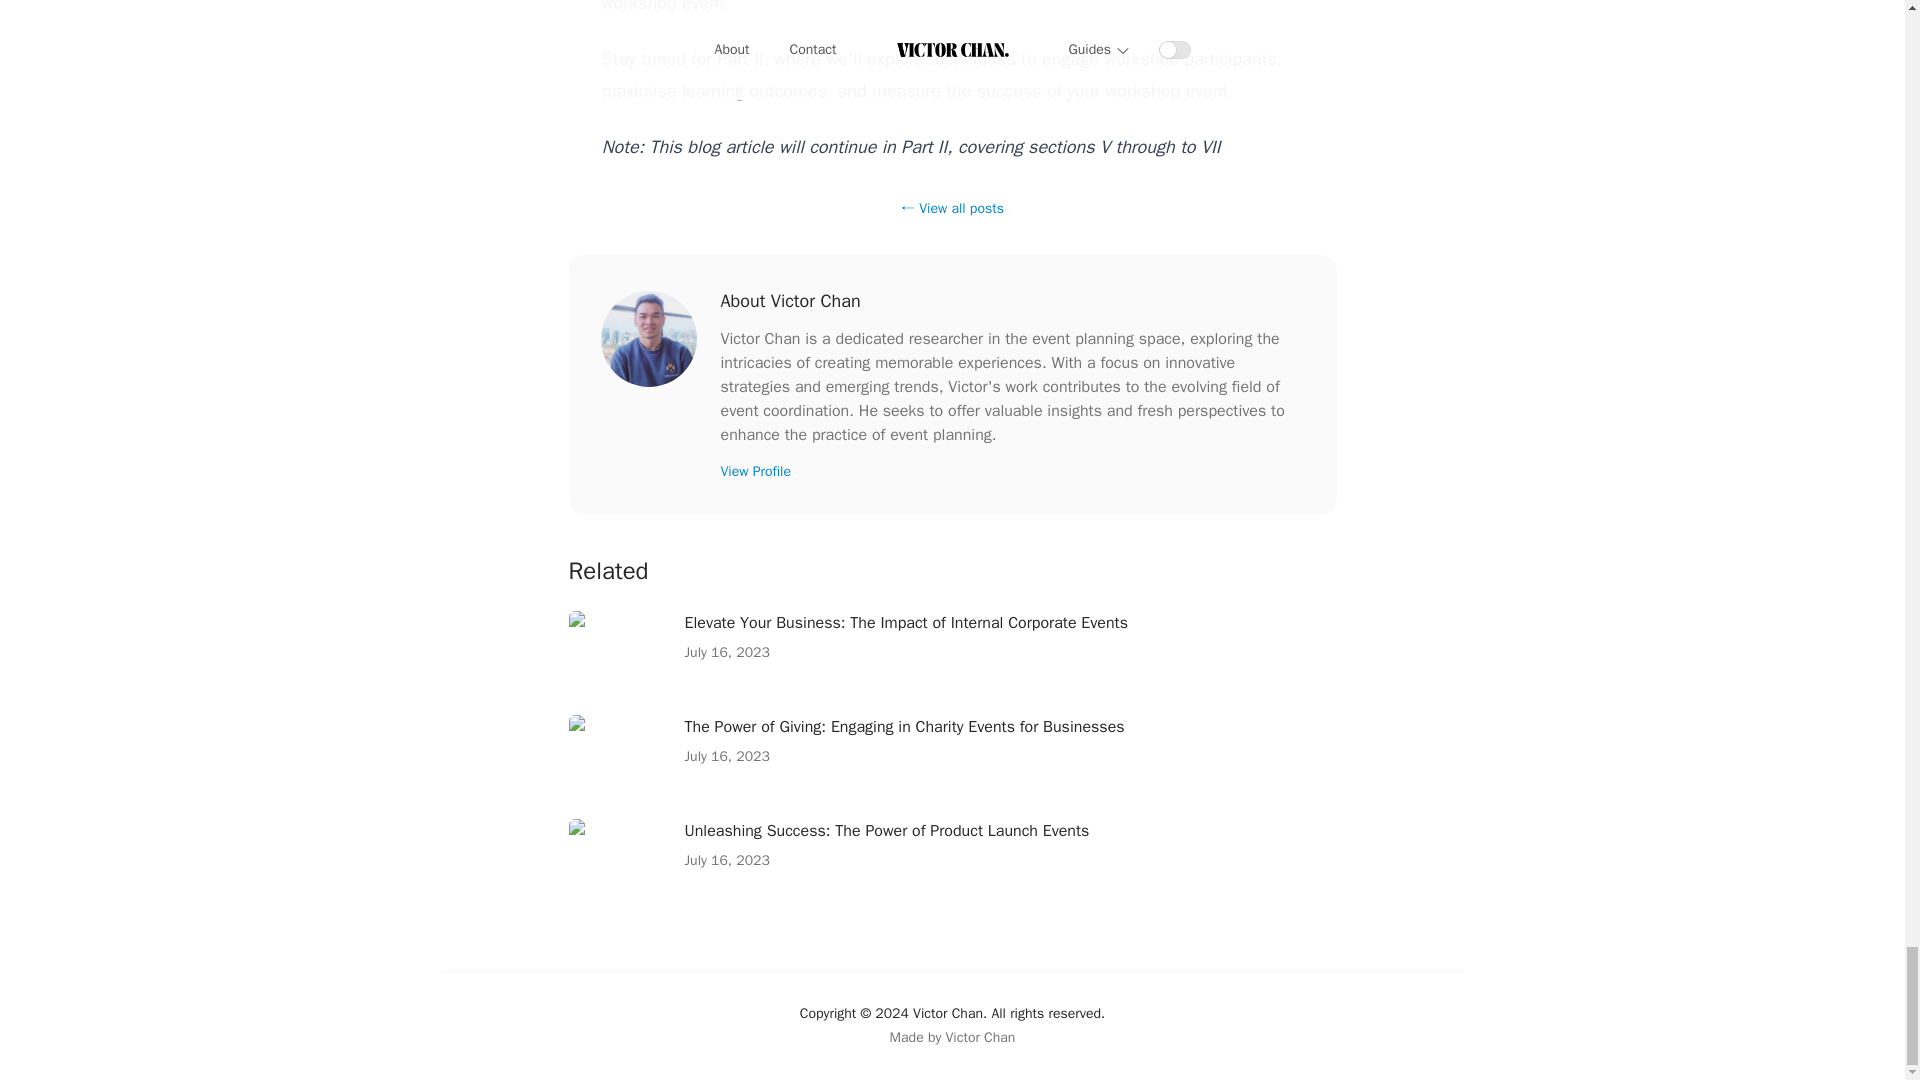  I want to click on View Profile, so click(754, 471).